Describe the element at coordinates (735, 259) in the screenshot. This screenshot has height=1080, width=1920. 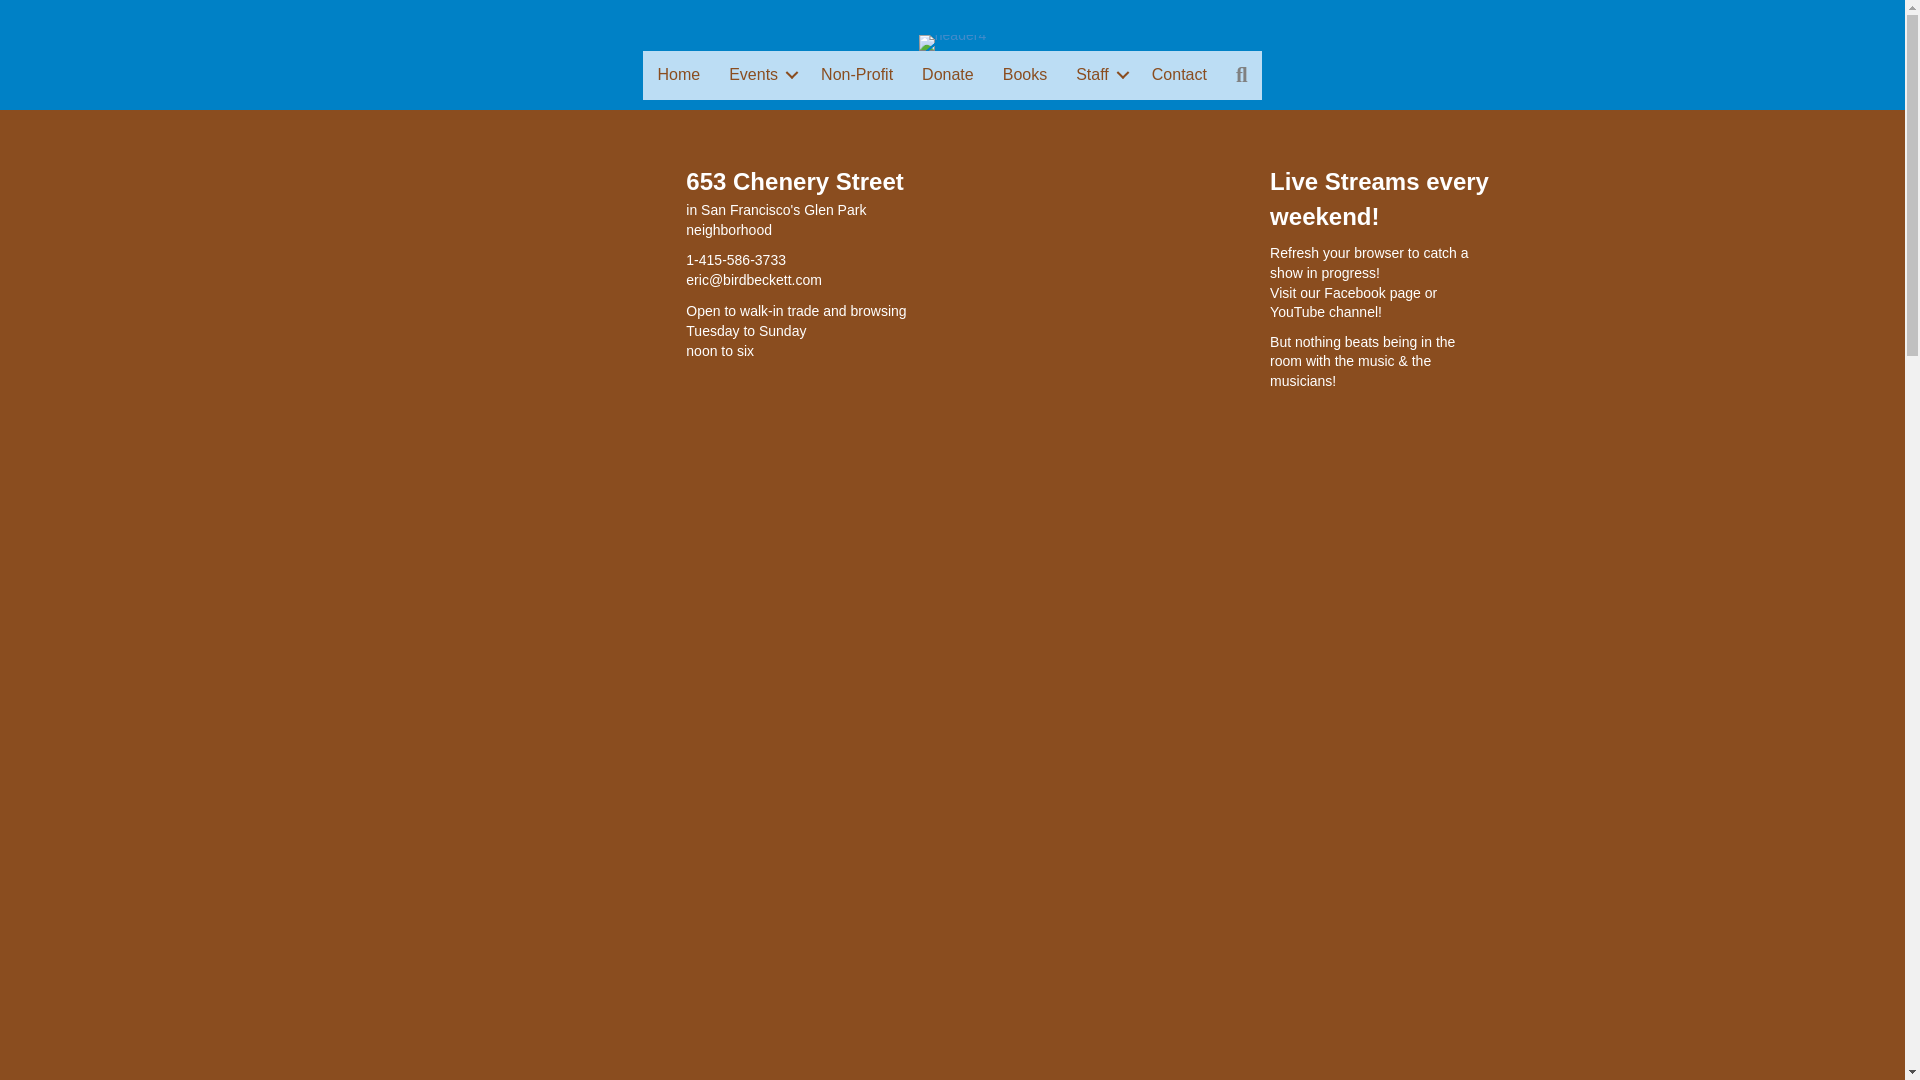
I see `1-415-586-3733` at that location.